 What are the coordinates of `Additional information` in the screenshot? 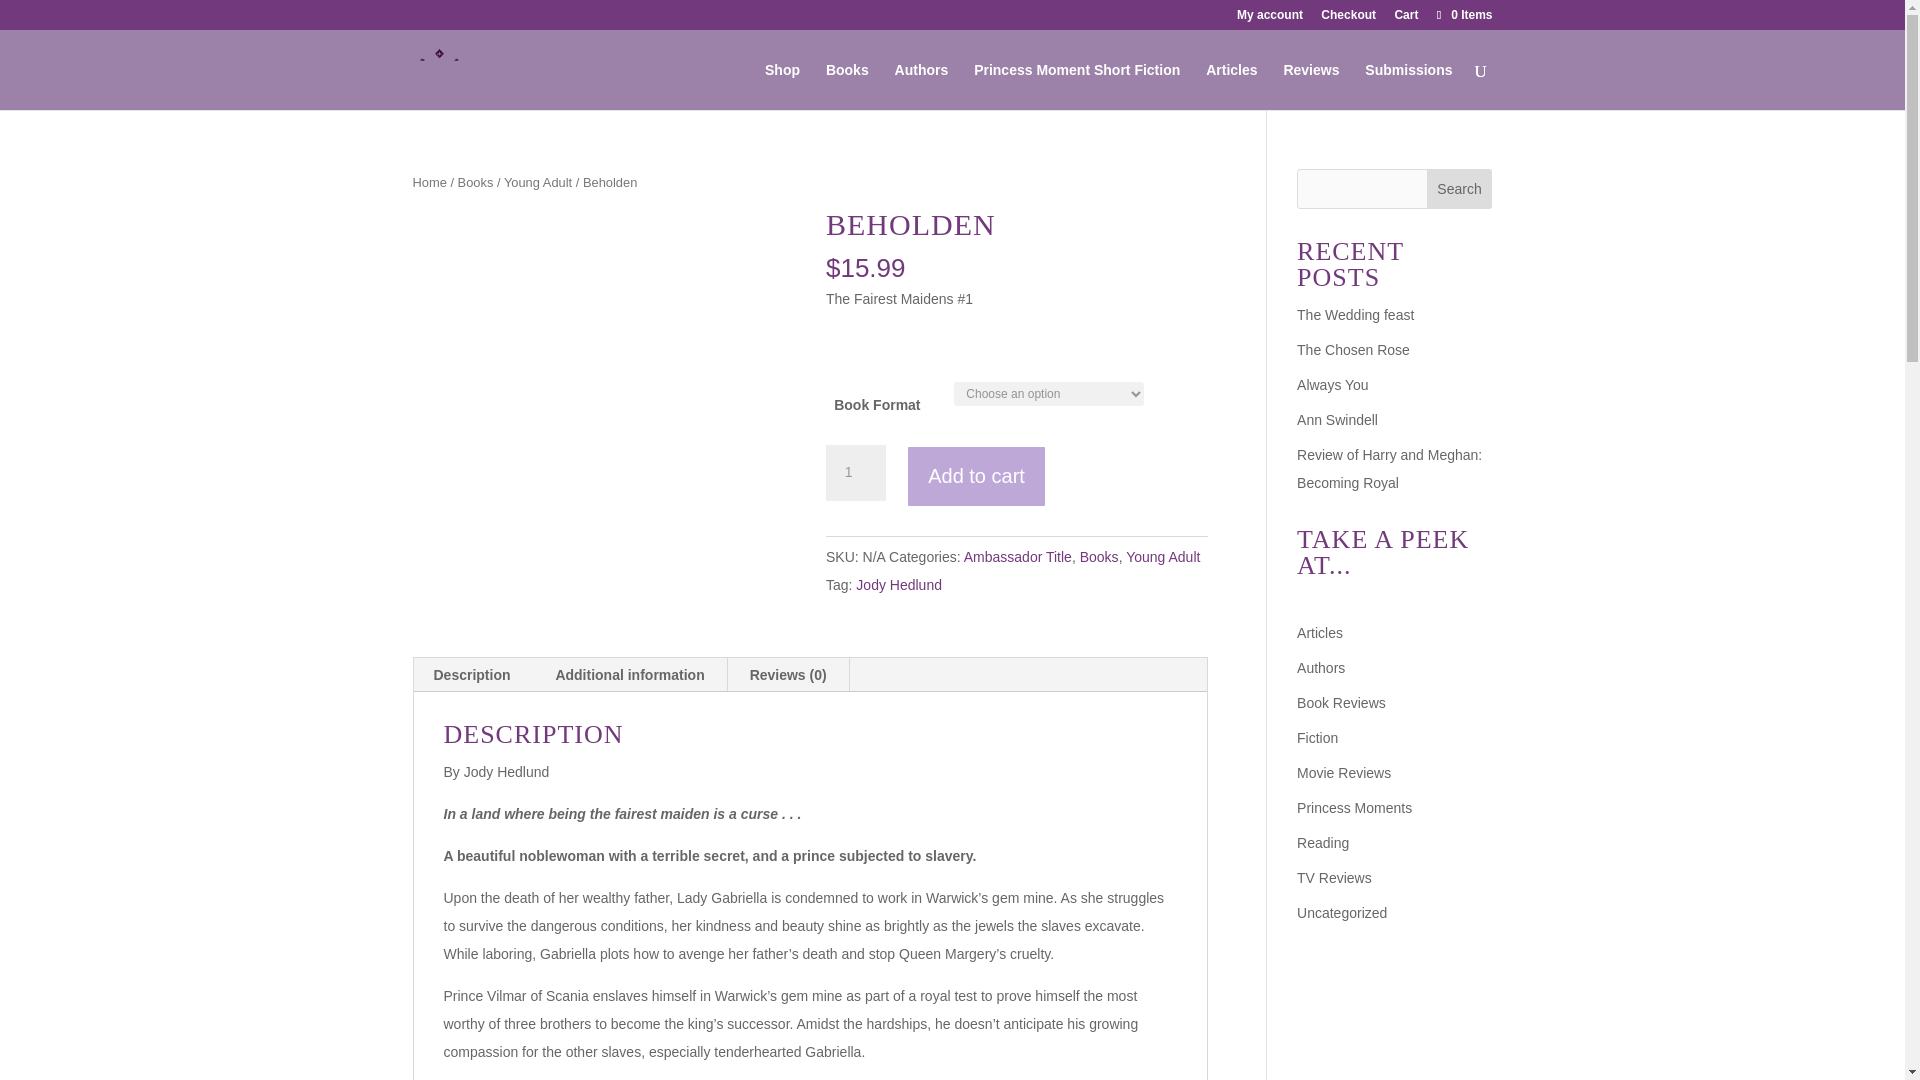 It's located at (629, 674).